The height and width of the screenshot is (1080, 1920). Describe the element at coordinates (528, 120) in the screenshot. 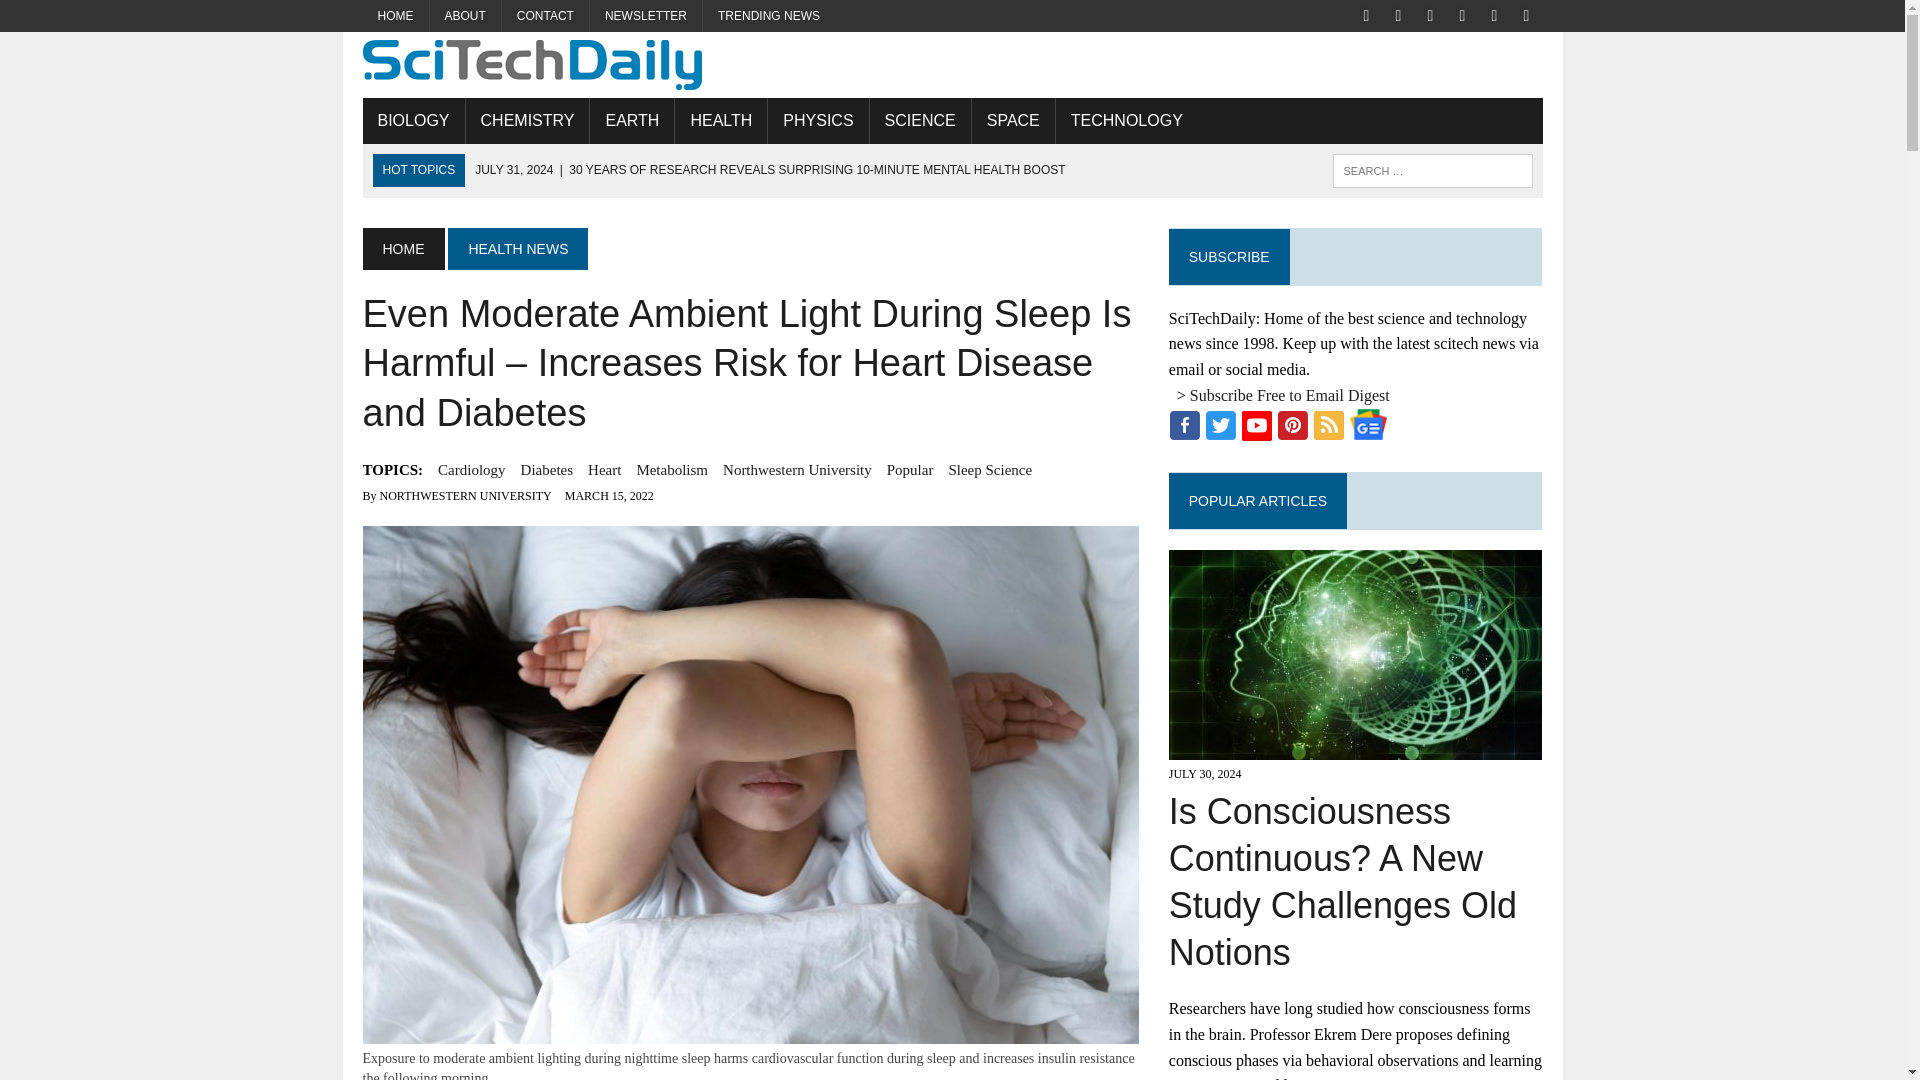

I see `CHEMISTRY` at that location.